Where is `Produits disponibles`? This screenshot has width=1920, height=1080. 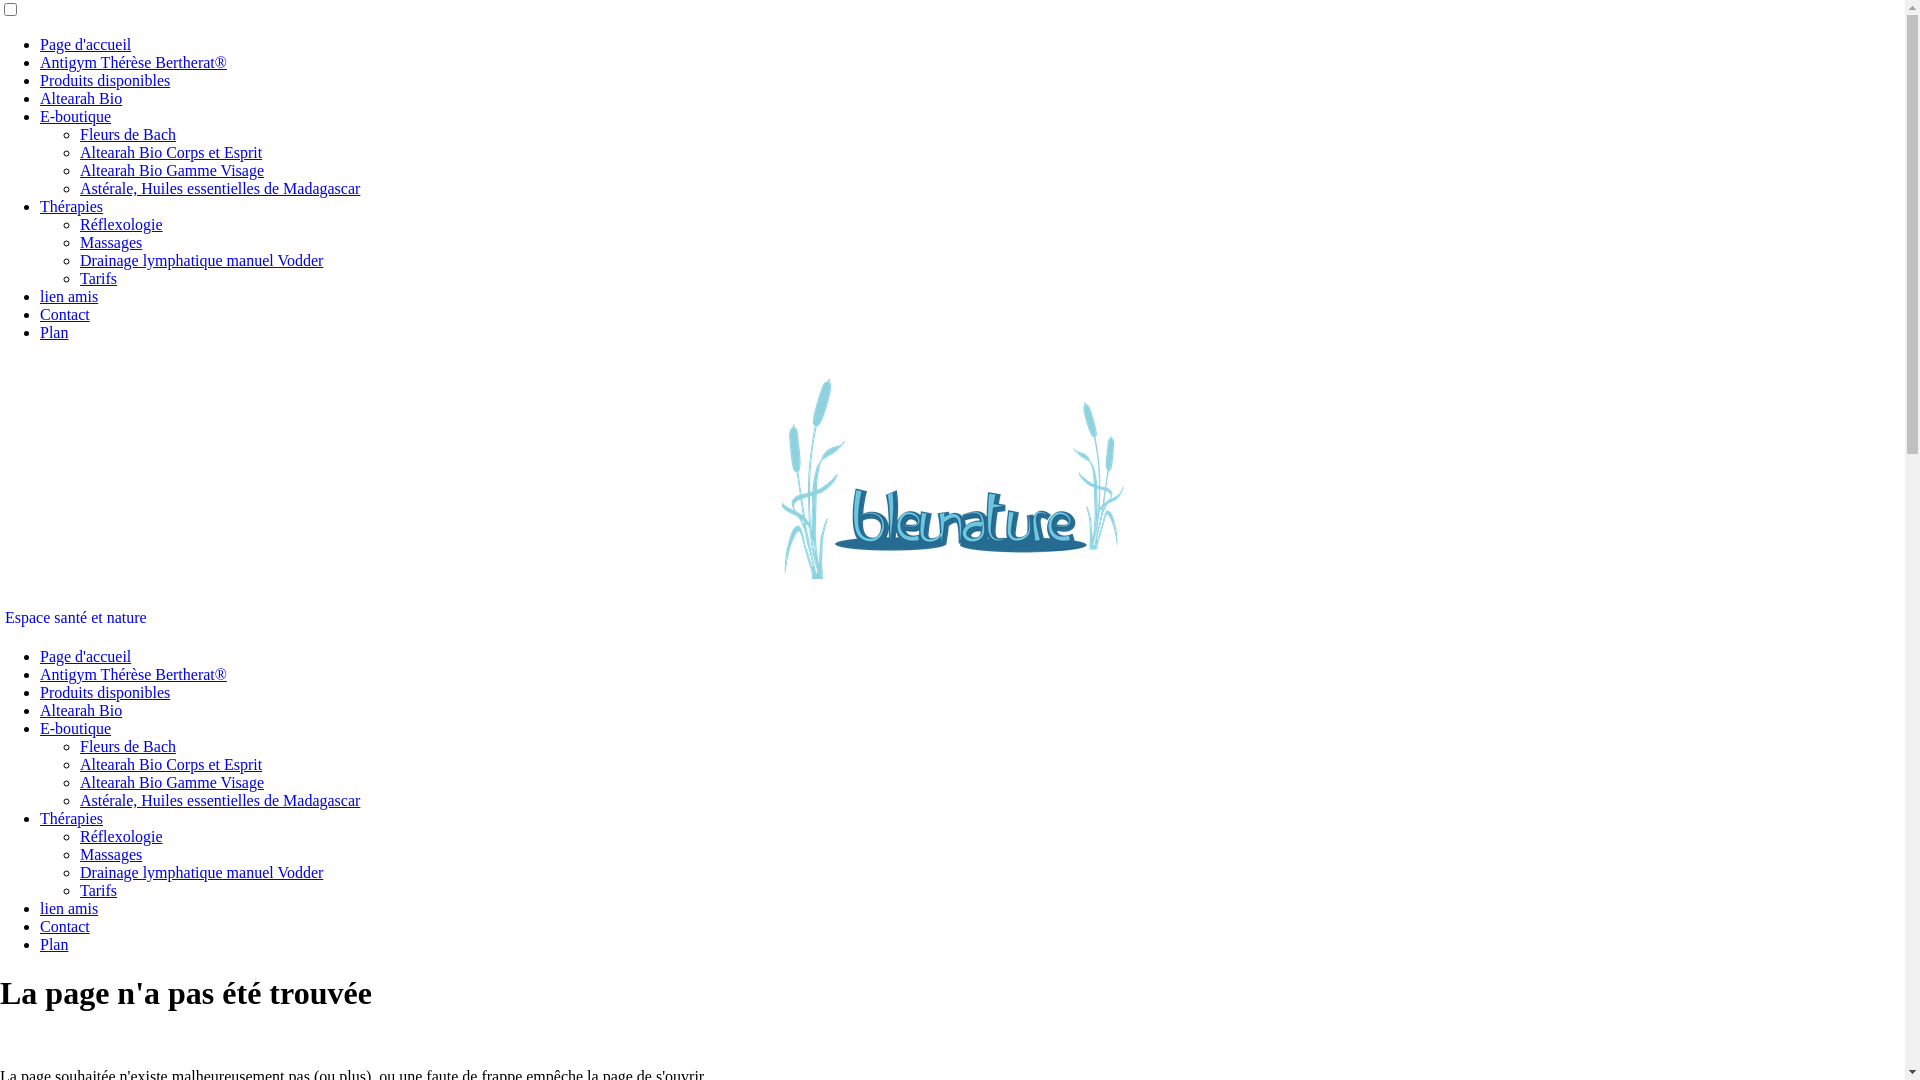
Produits disponibles is located at coordinates (105, 80).